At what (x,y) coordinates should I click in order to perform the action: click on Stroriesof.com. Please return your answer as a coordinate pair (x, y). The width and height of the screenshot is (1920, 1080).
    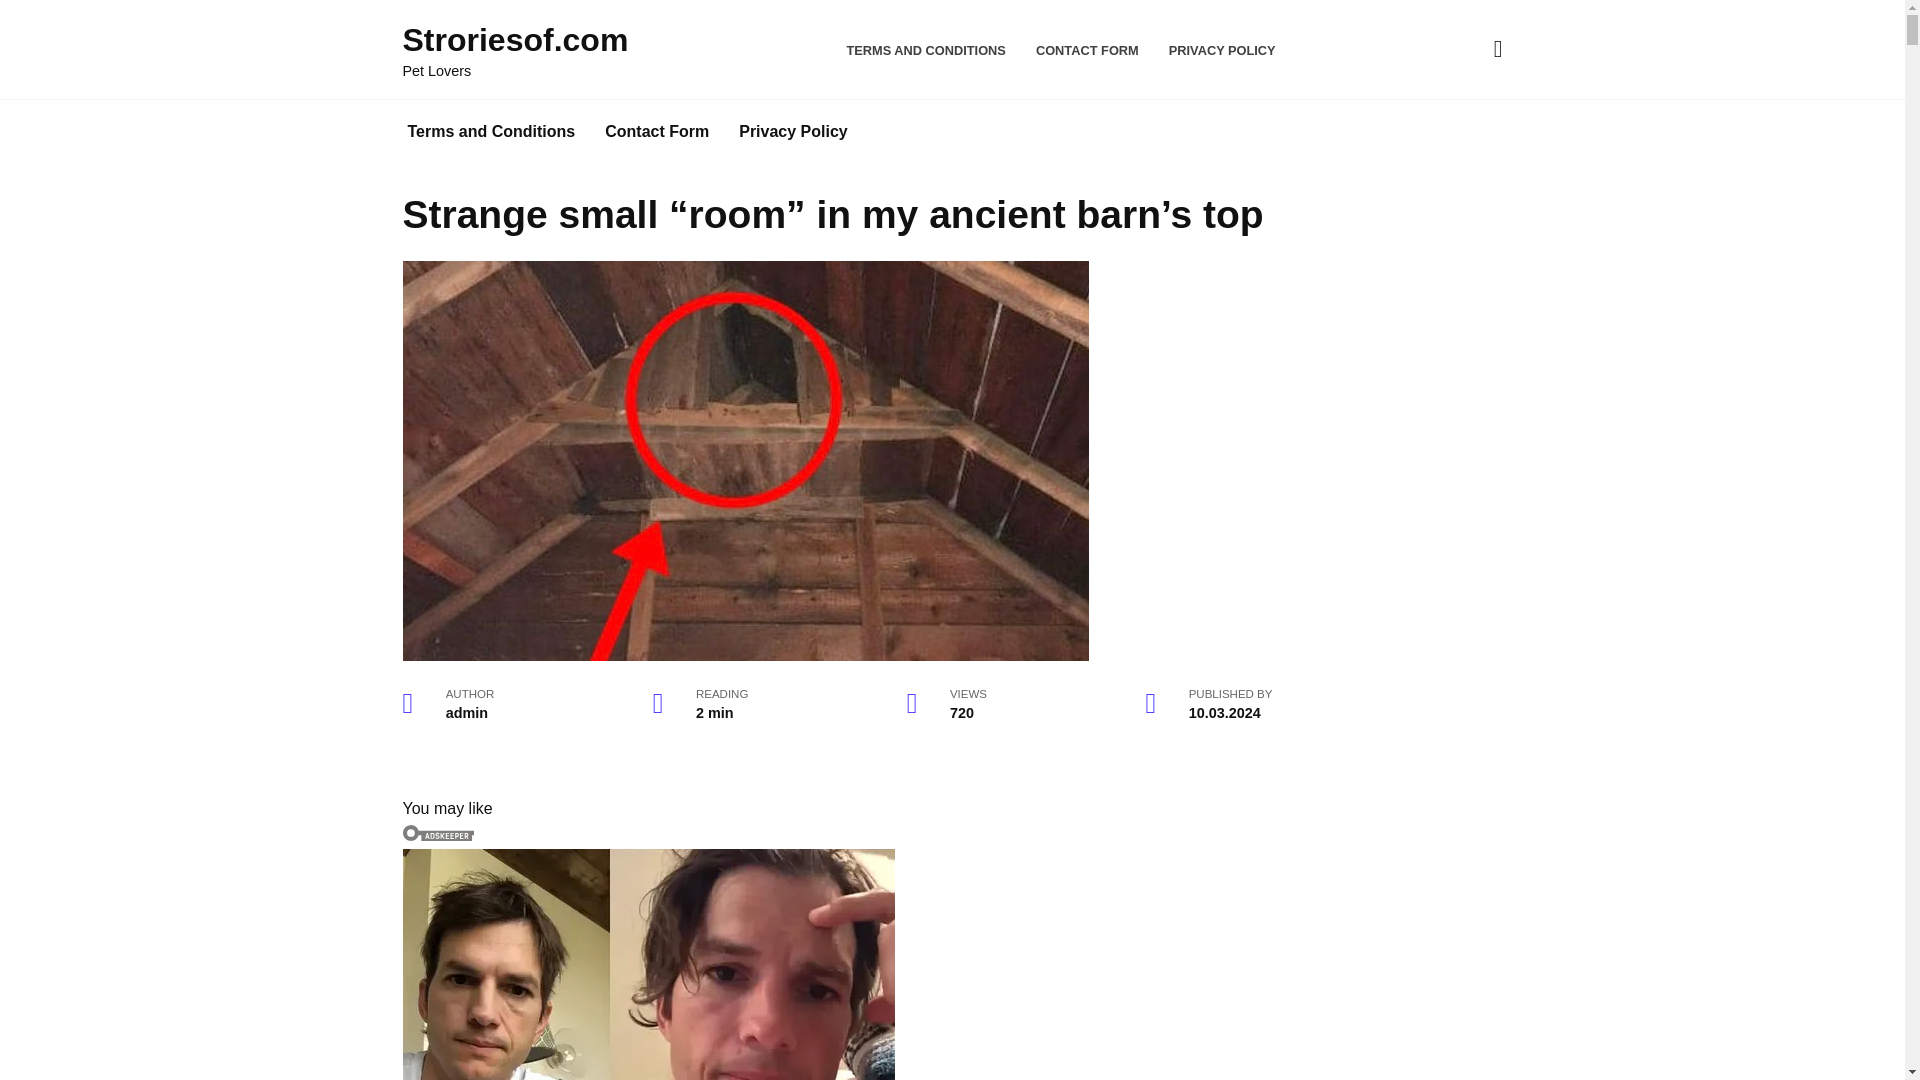
    Looking at the image, I should click on (514, 40).